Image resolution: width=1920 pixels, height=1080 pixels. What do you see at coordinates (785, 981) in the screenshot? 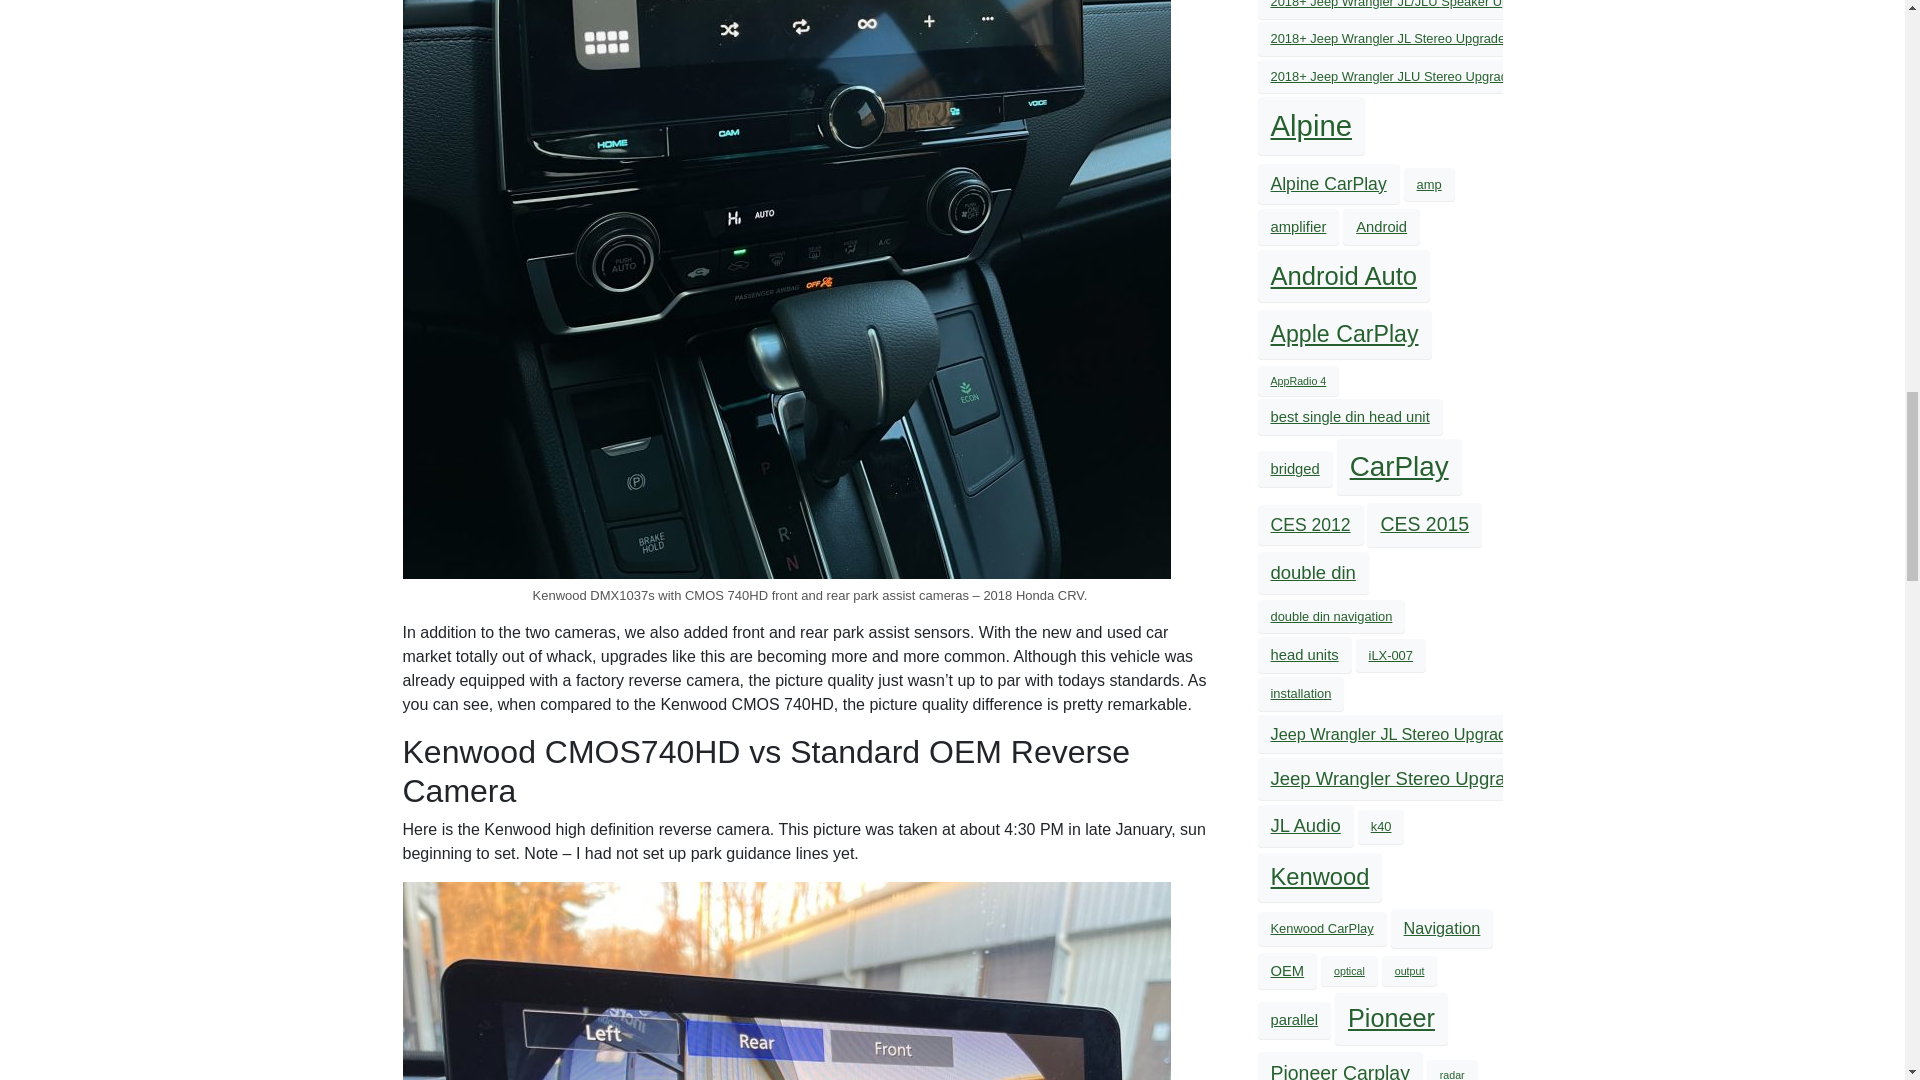
I see `Kenwood CMOS-740HD camera picture quality` at bounding box center [785, 981].